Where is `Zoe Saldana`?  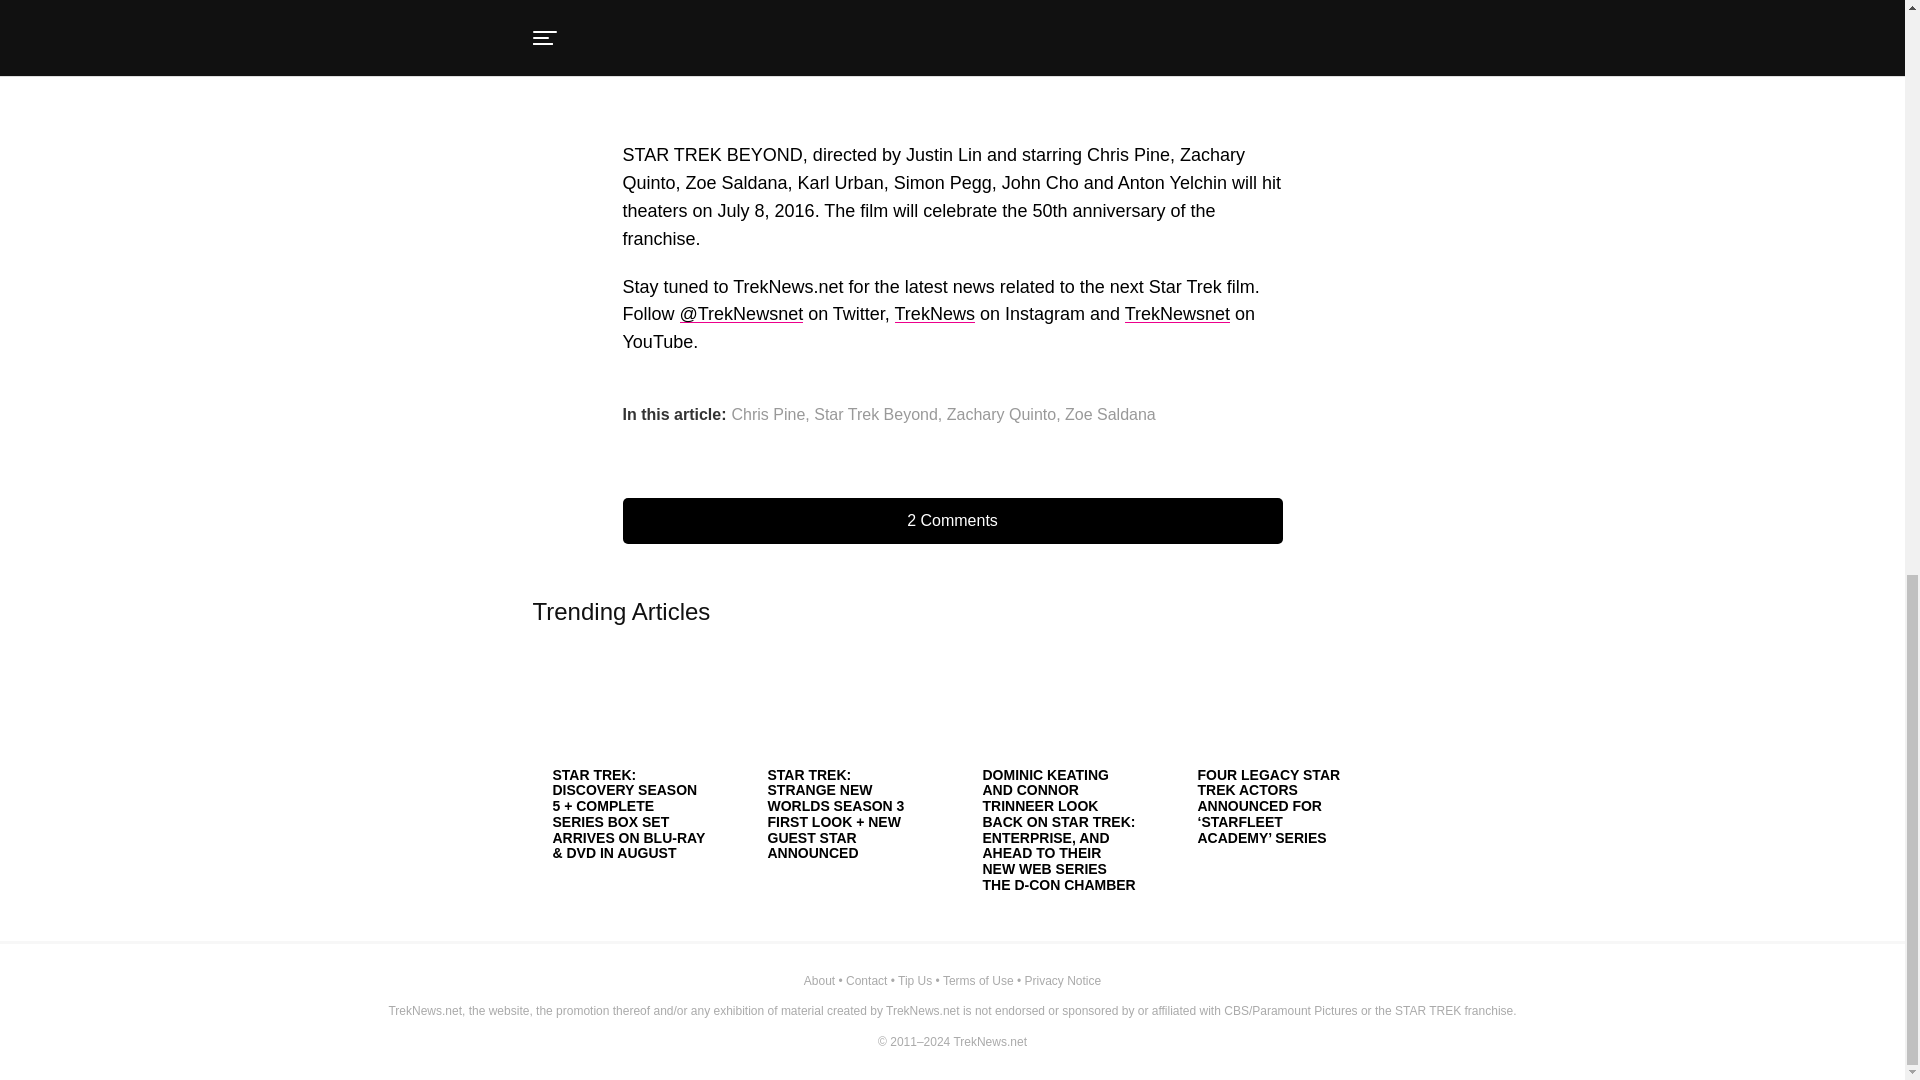
Zoe Saldana is located at coordinates (1110, 415).